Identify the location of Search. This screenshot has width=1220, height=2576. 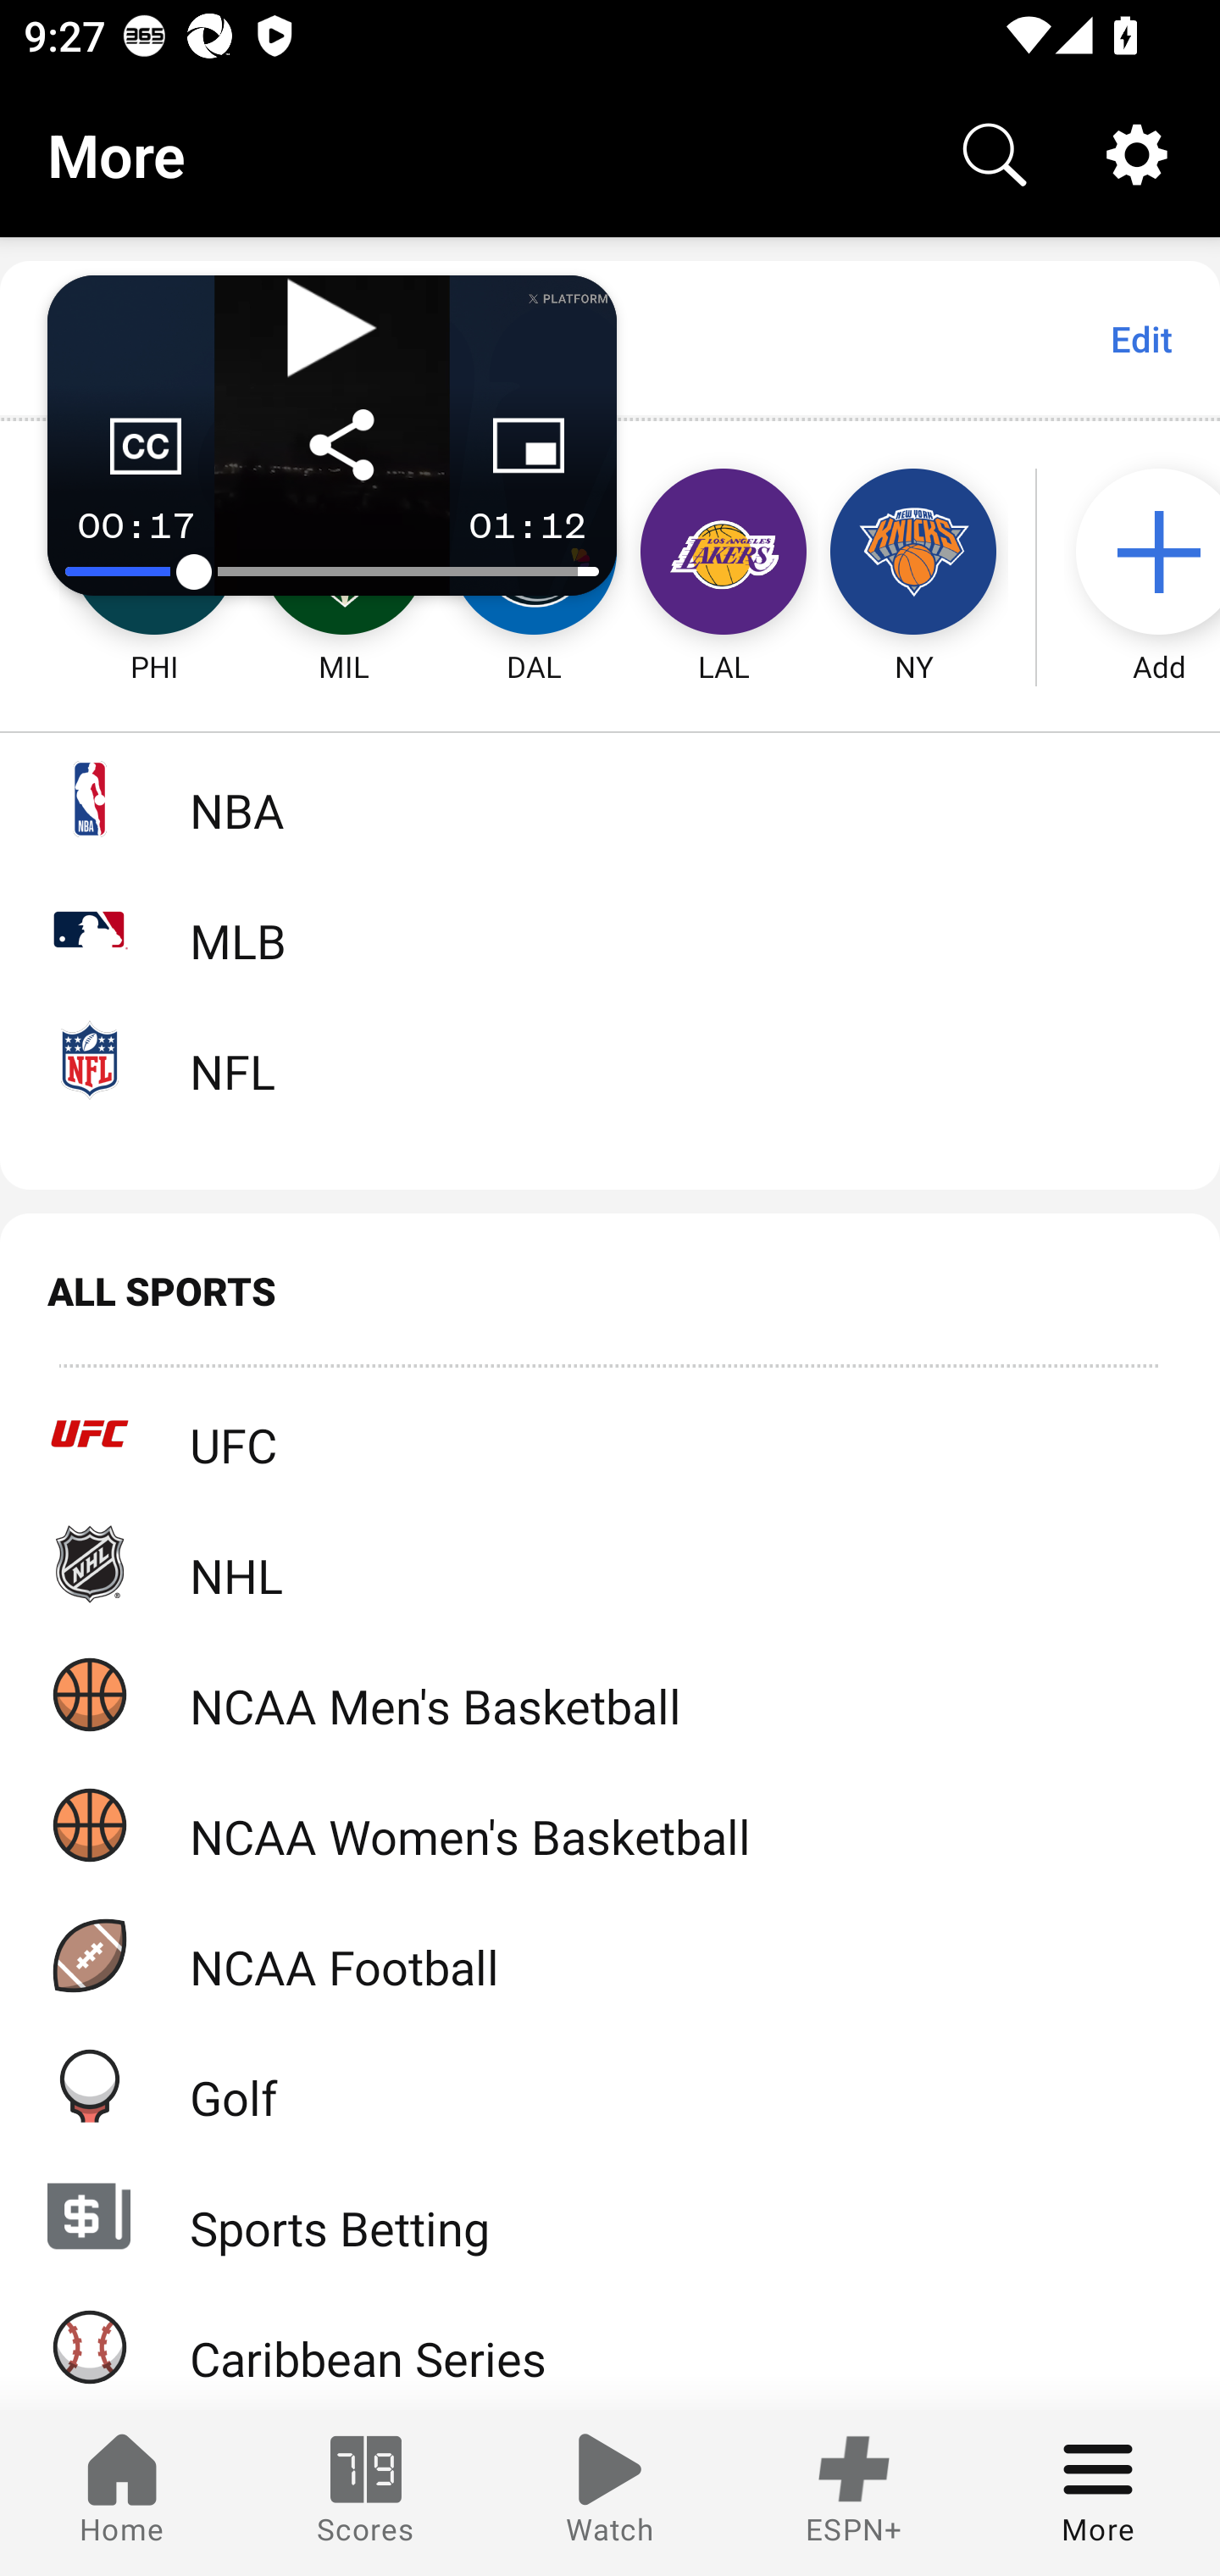
(995, 154).